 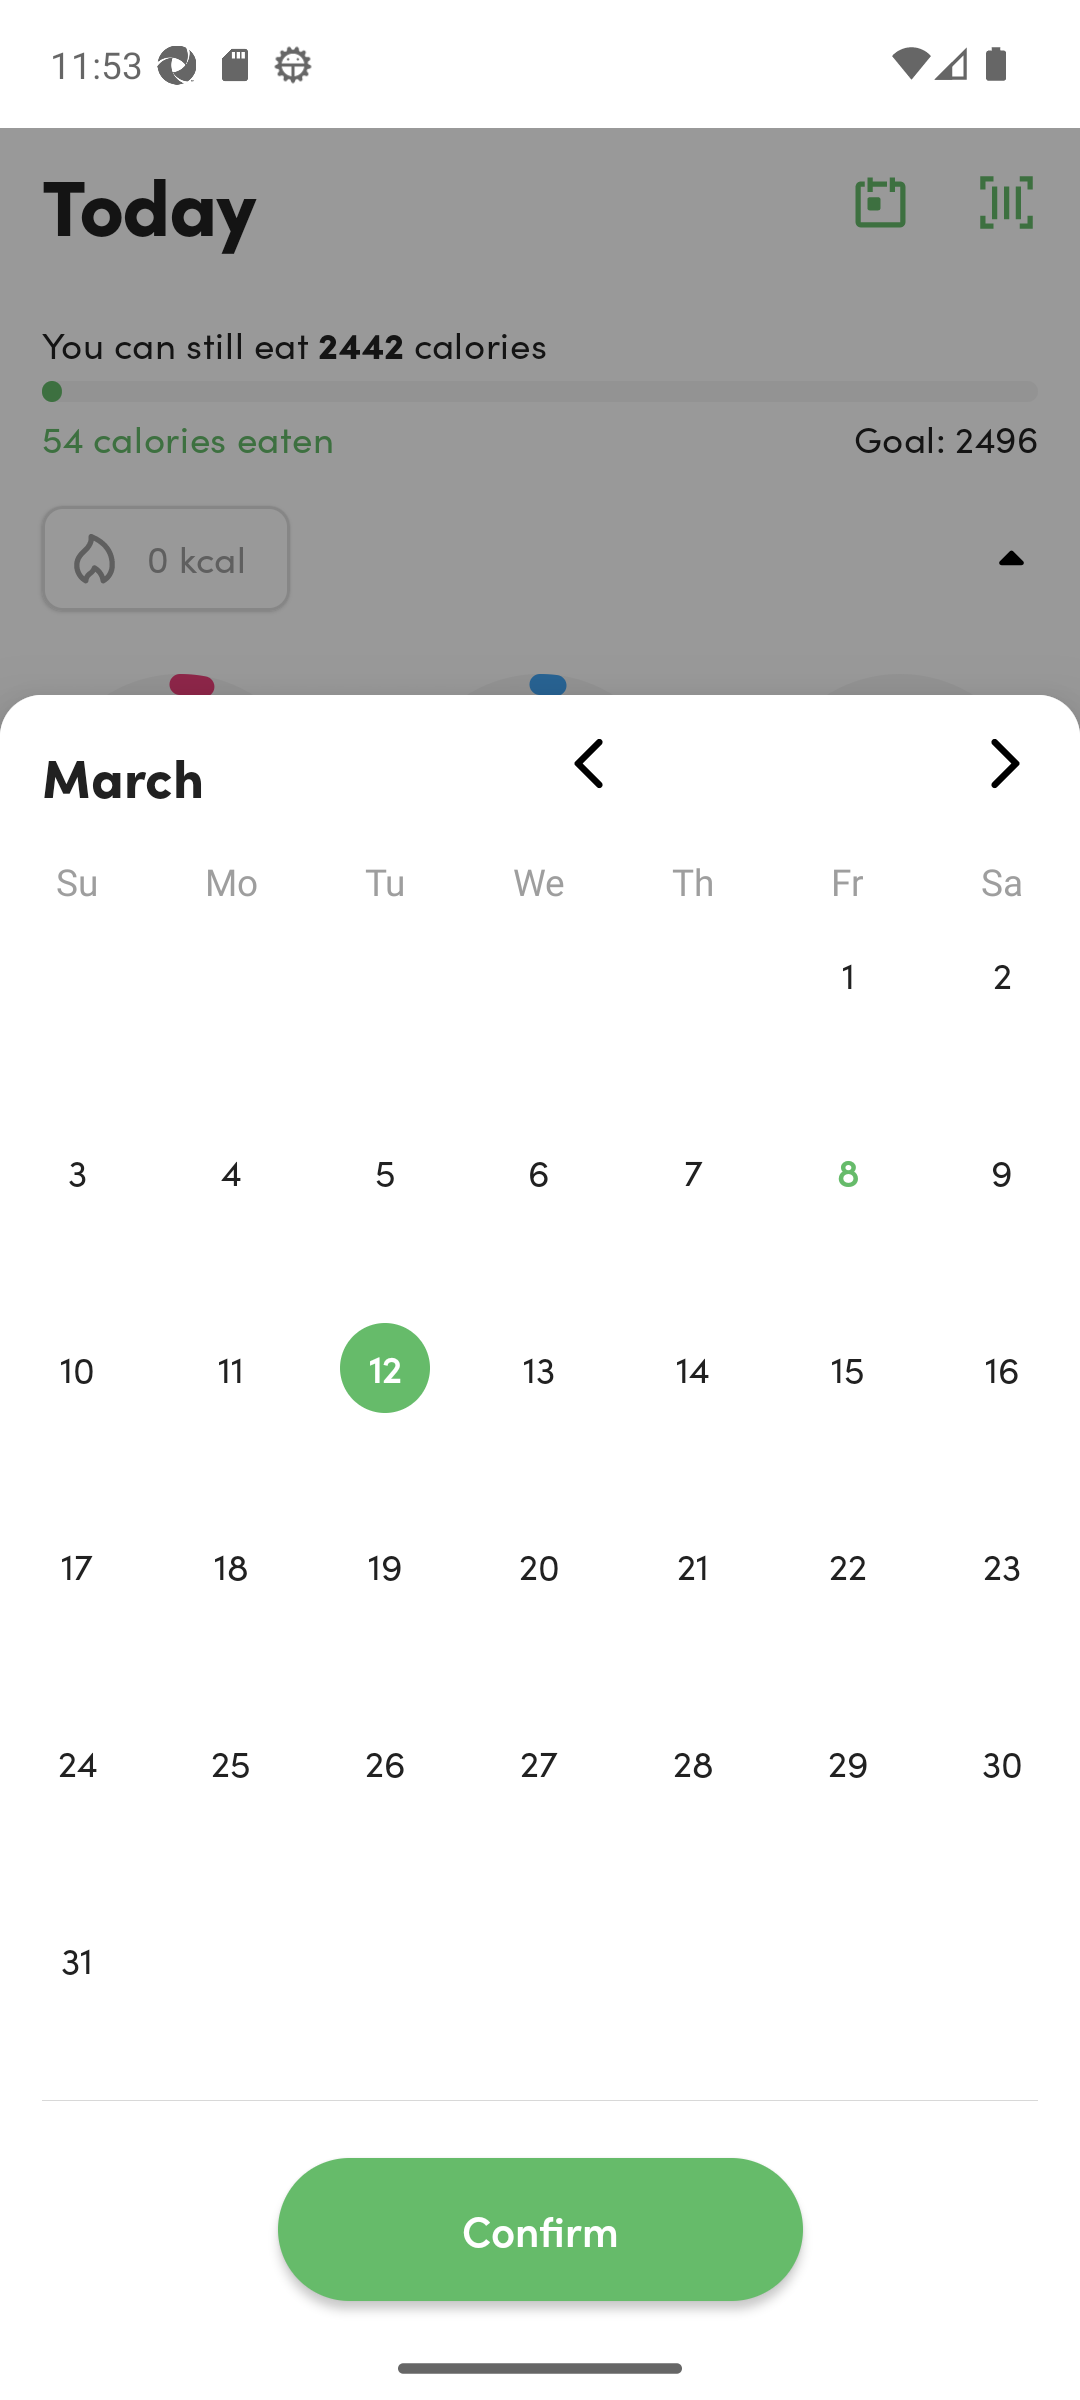 I want to click on 14, so click(x=693, y=1410).